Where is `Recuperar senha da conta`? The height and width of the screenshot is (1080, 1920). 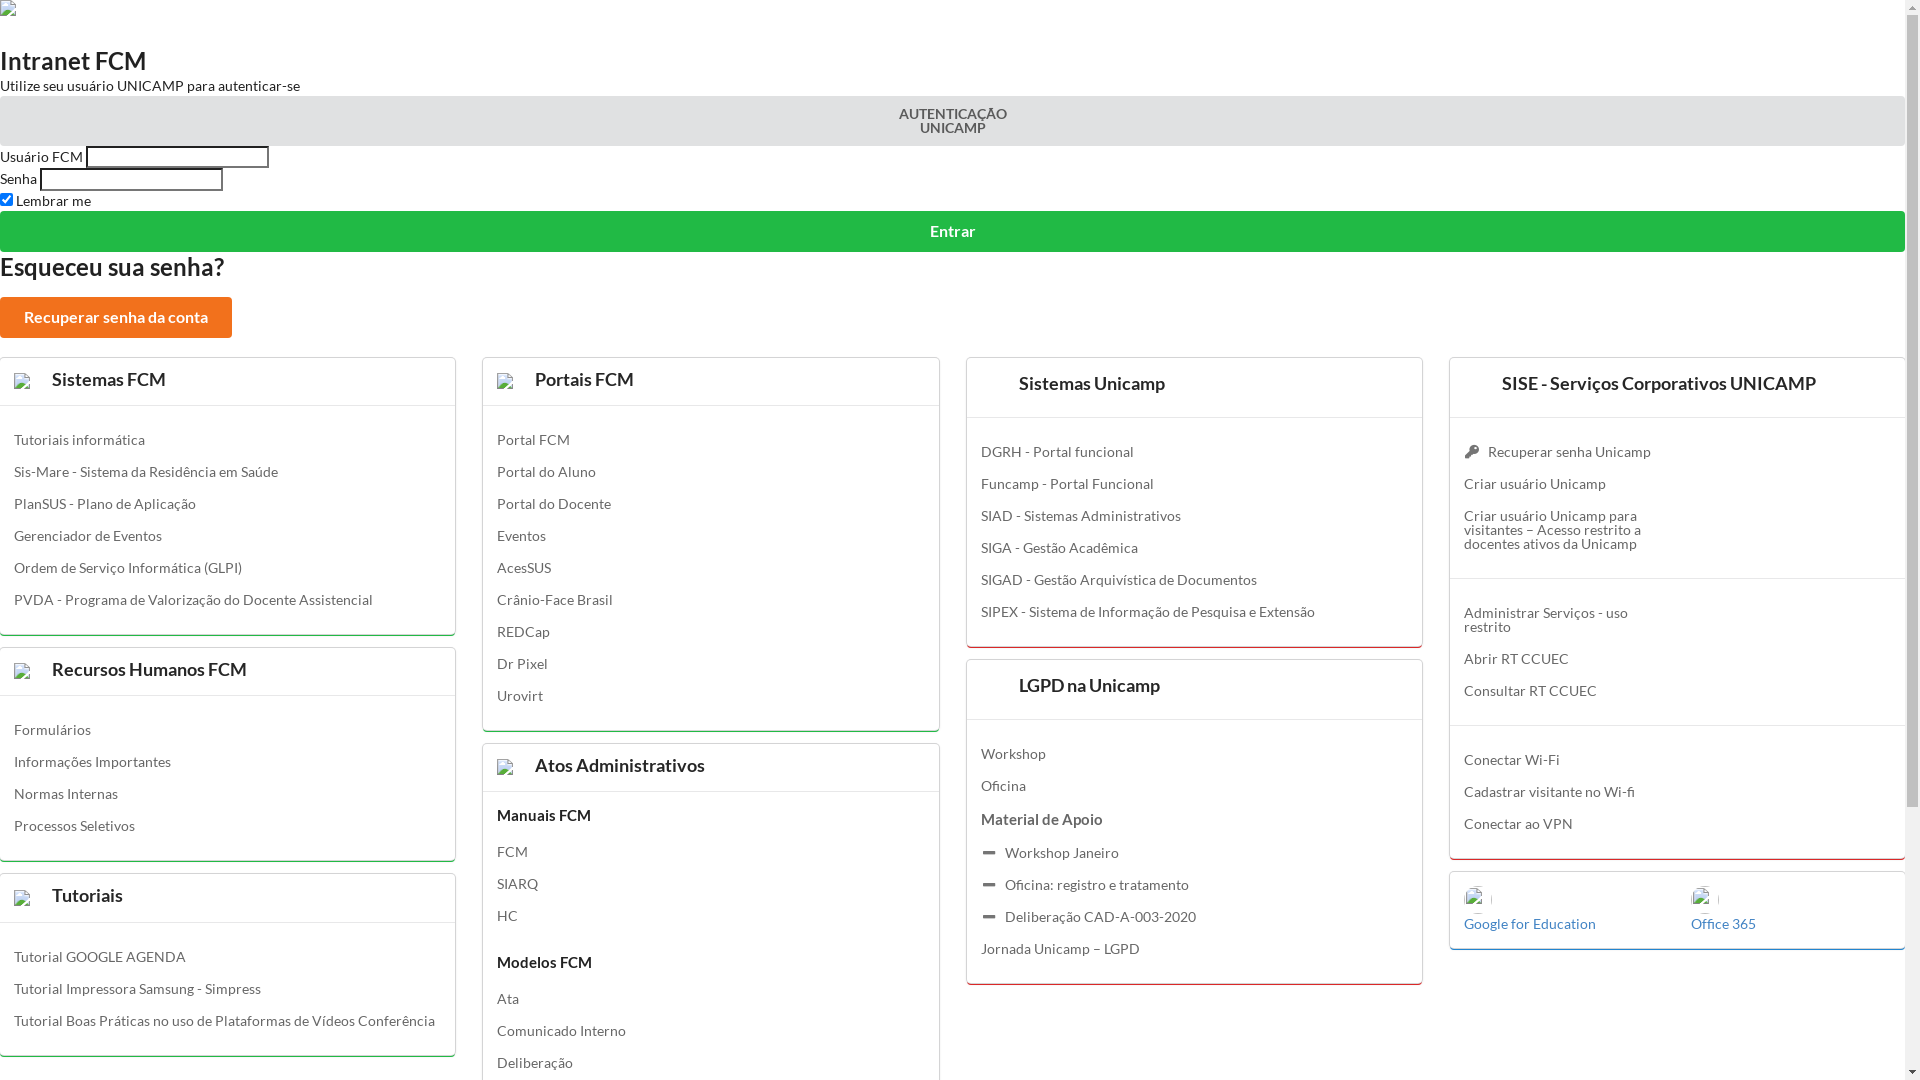 Recuperar senha da conta is located at coordinates (116, 318).